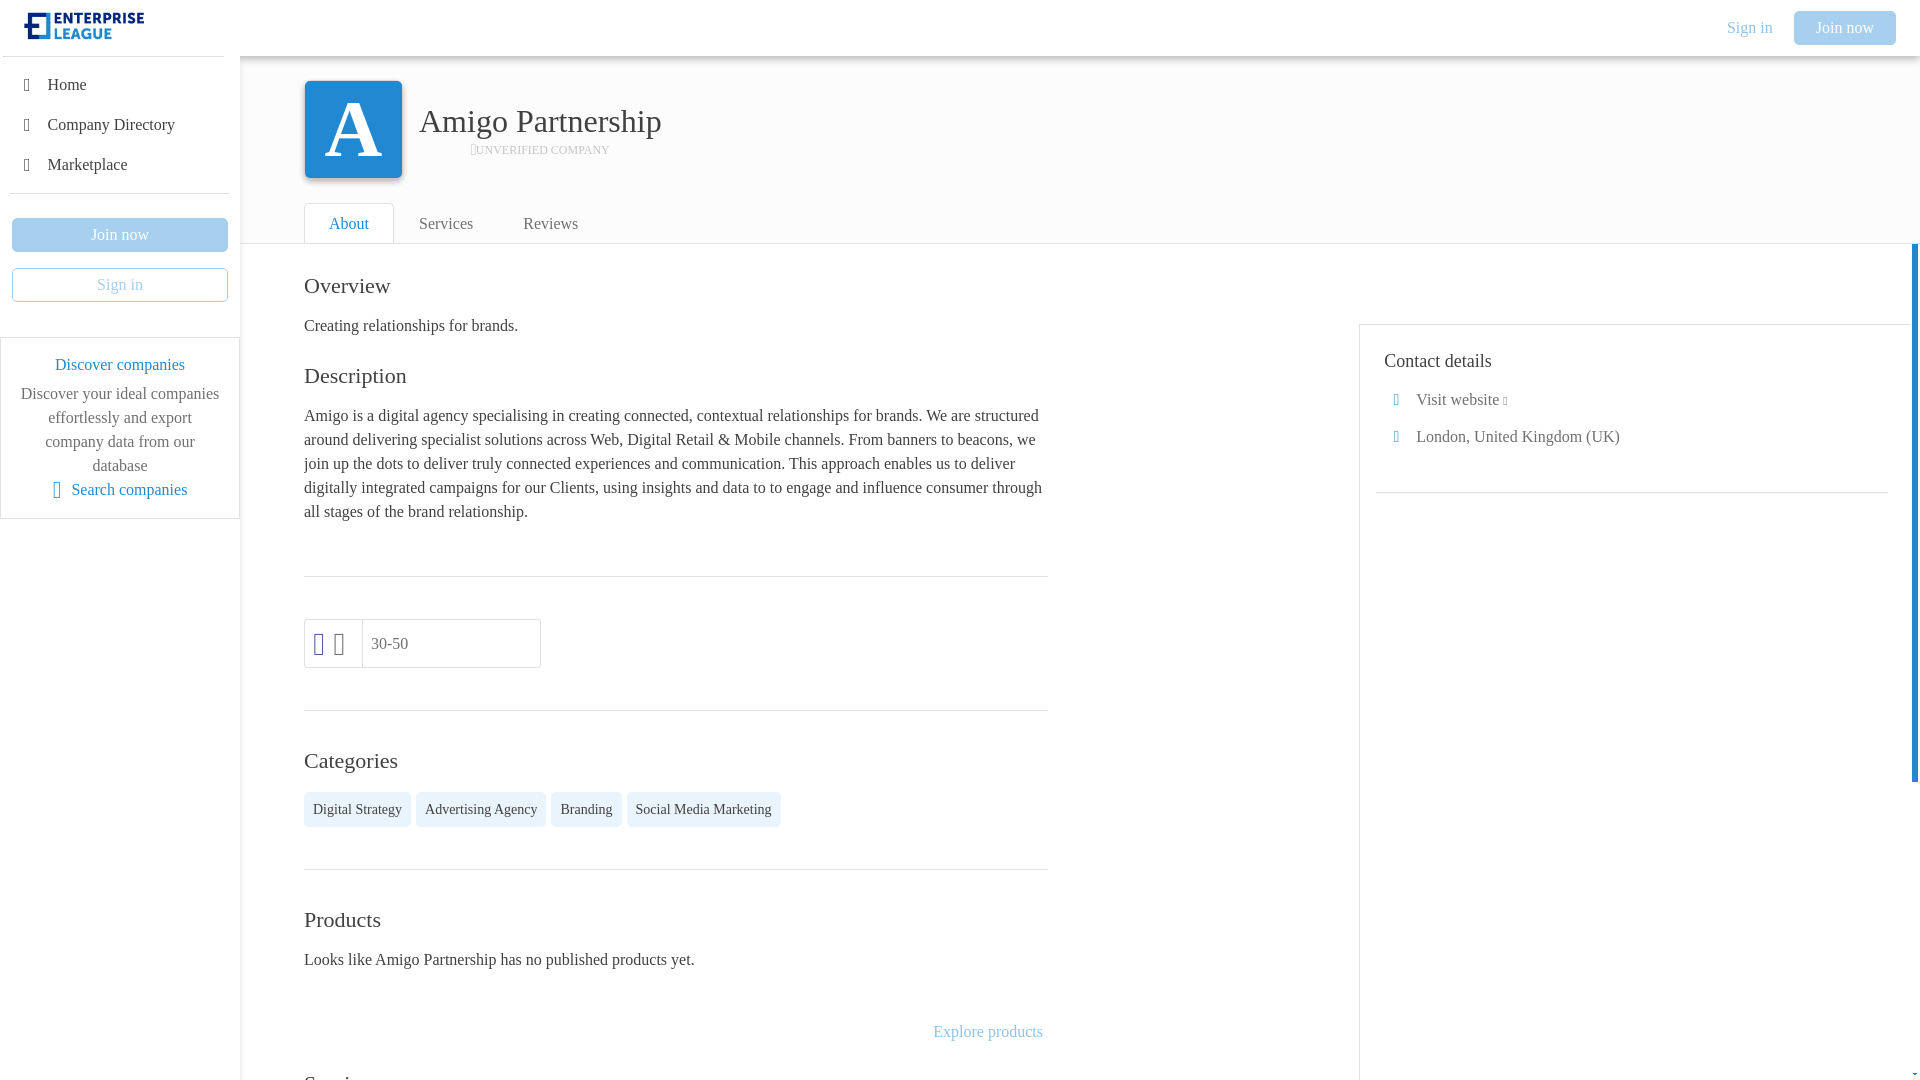 The width and height of the screenshot is (1920, 1080). I want to click on Digital Strategy, so click(356, 809).